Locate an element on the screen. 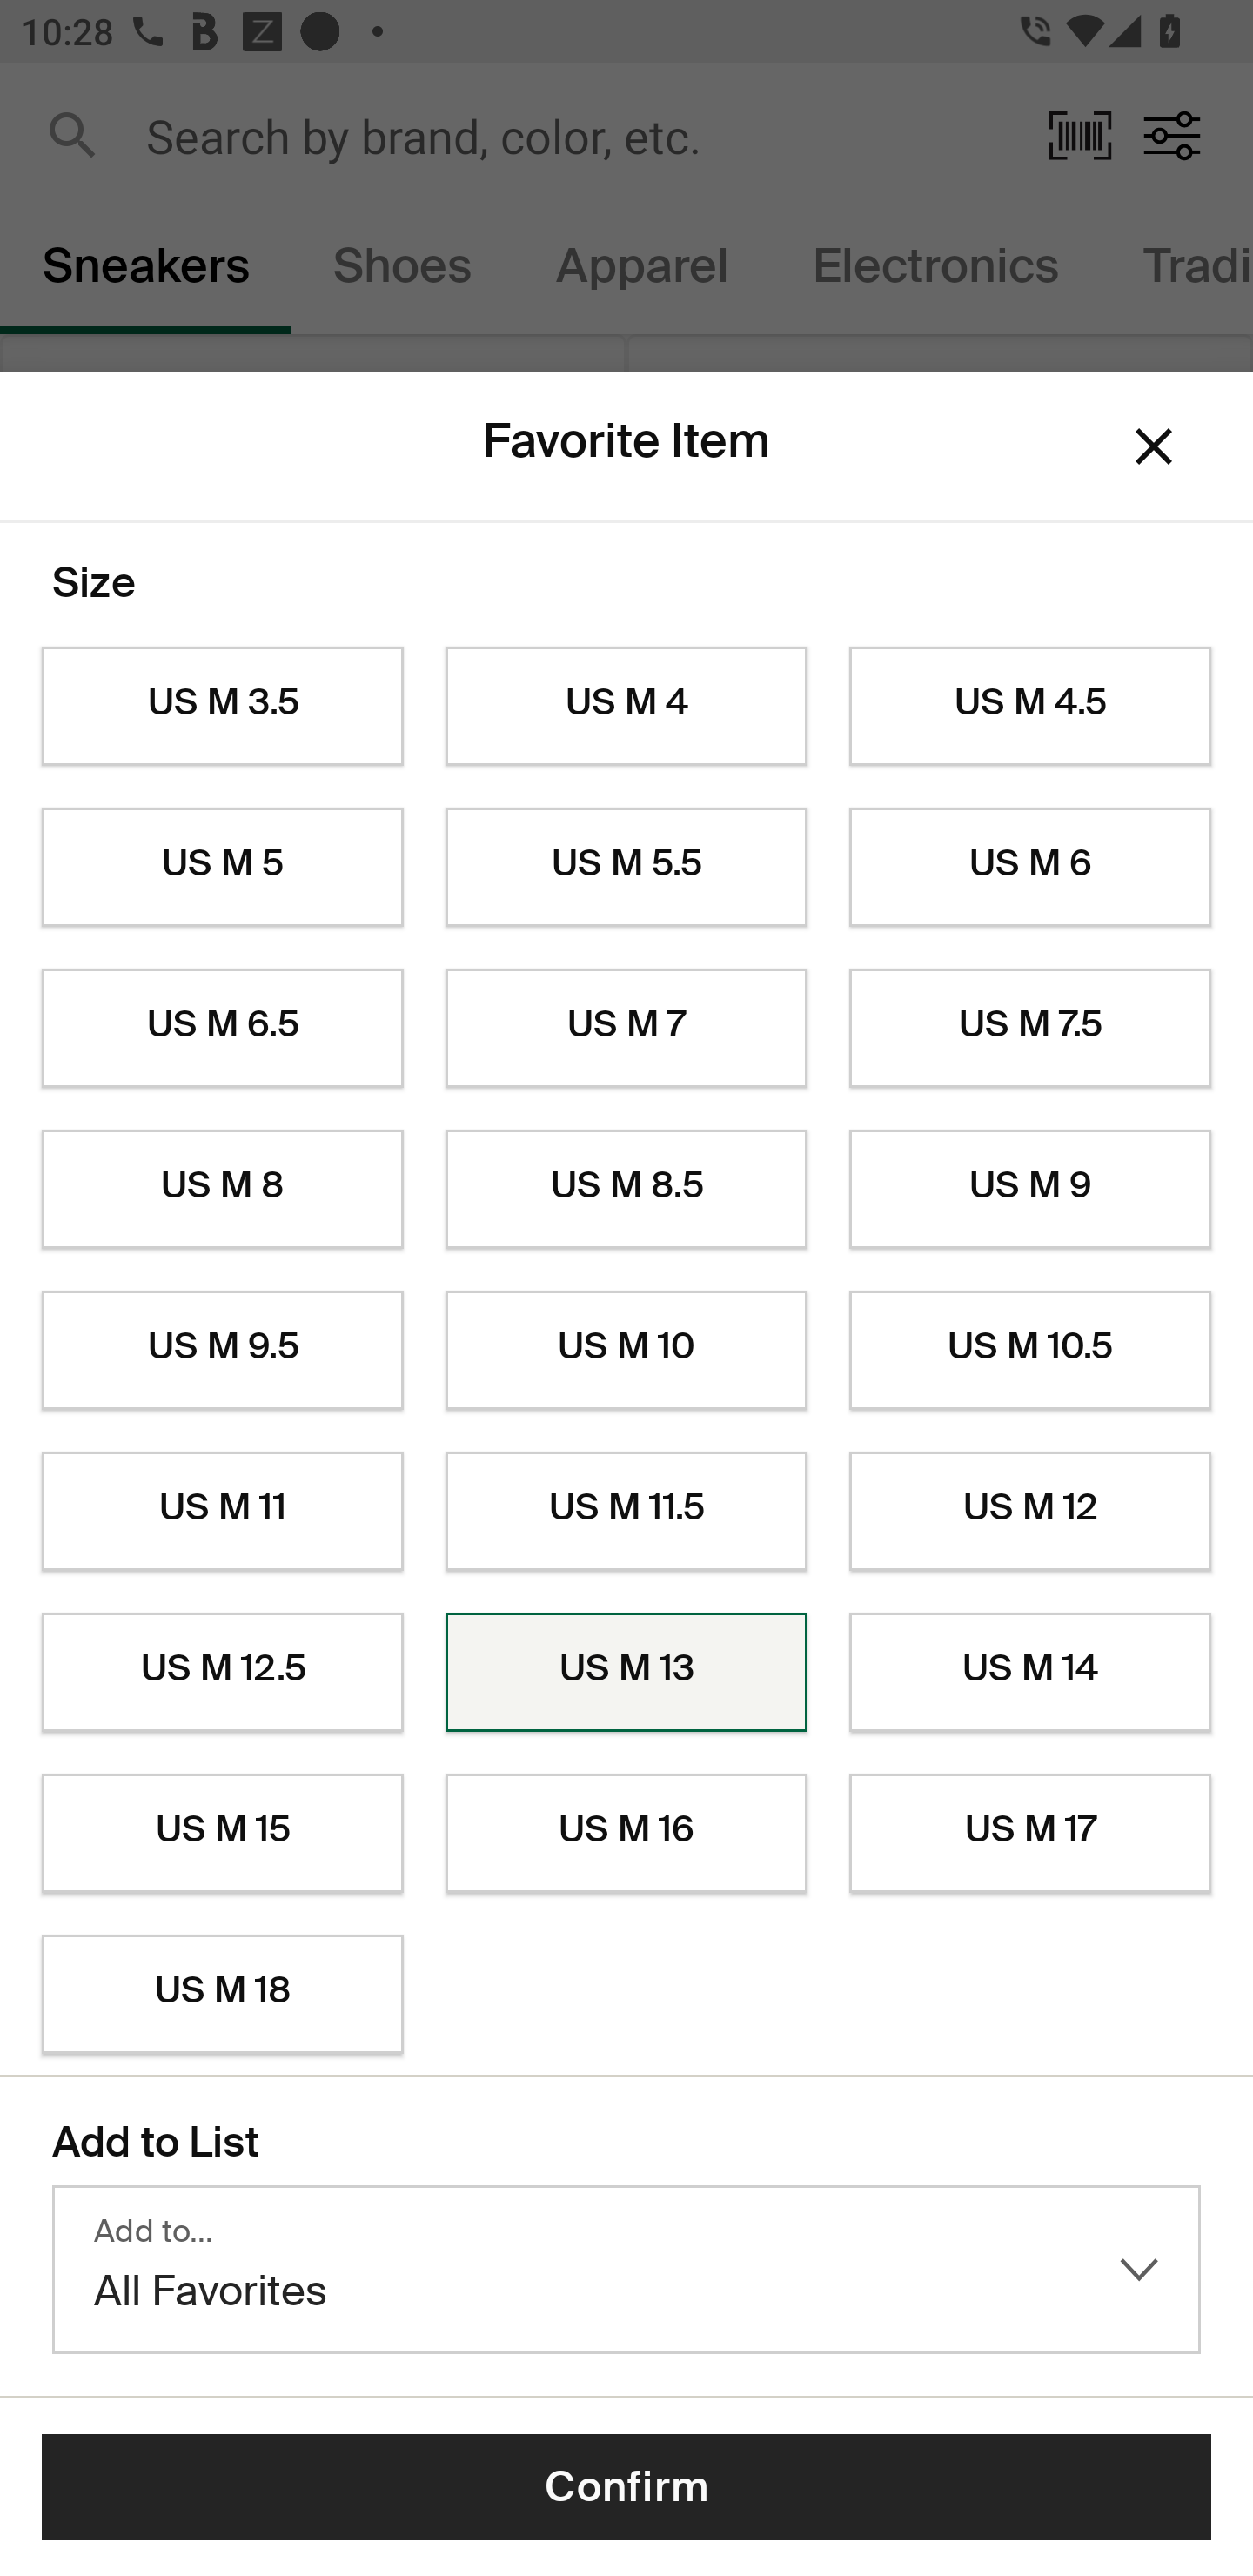 Image resolution: width=1253 pixels, height=2576 pixels. US M 17 is located at coordinates (1030, 1834).